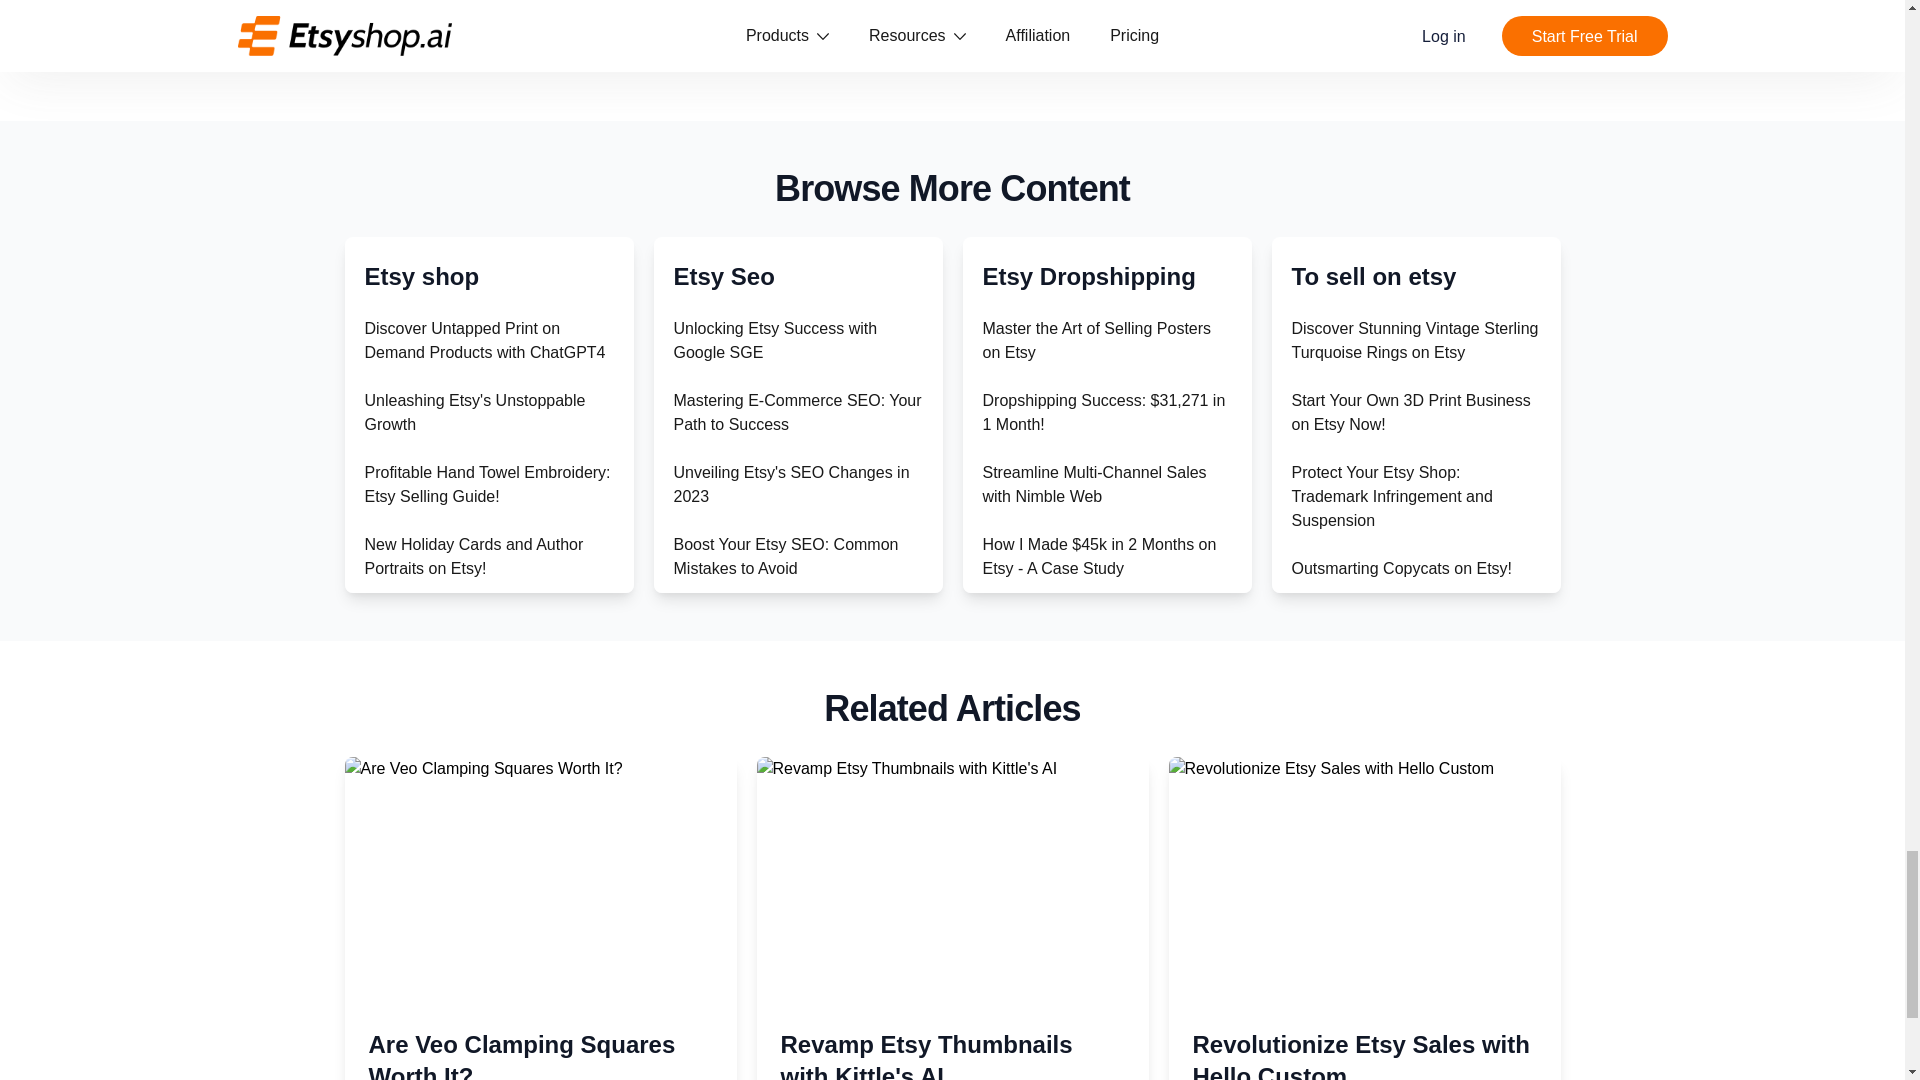 The height and width of the screenshot is (1080, 1920). What do you see at coordinates (786, 556) in the screenshot?
I see `Boost Your Etsy SEO: Common Mistakes to Avoid` at bounding box center [786, 556].